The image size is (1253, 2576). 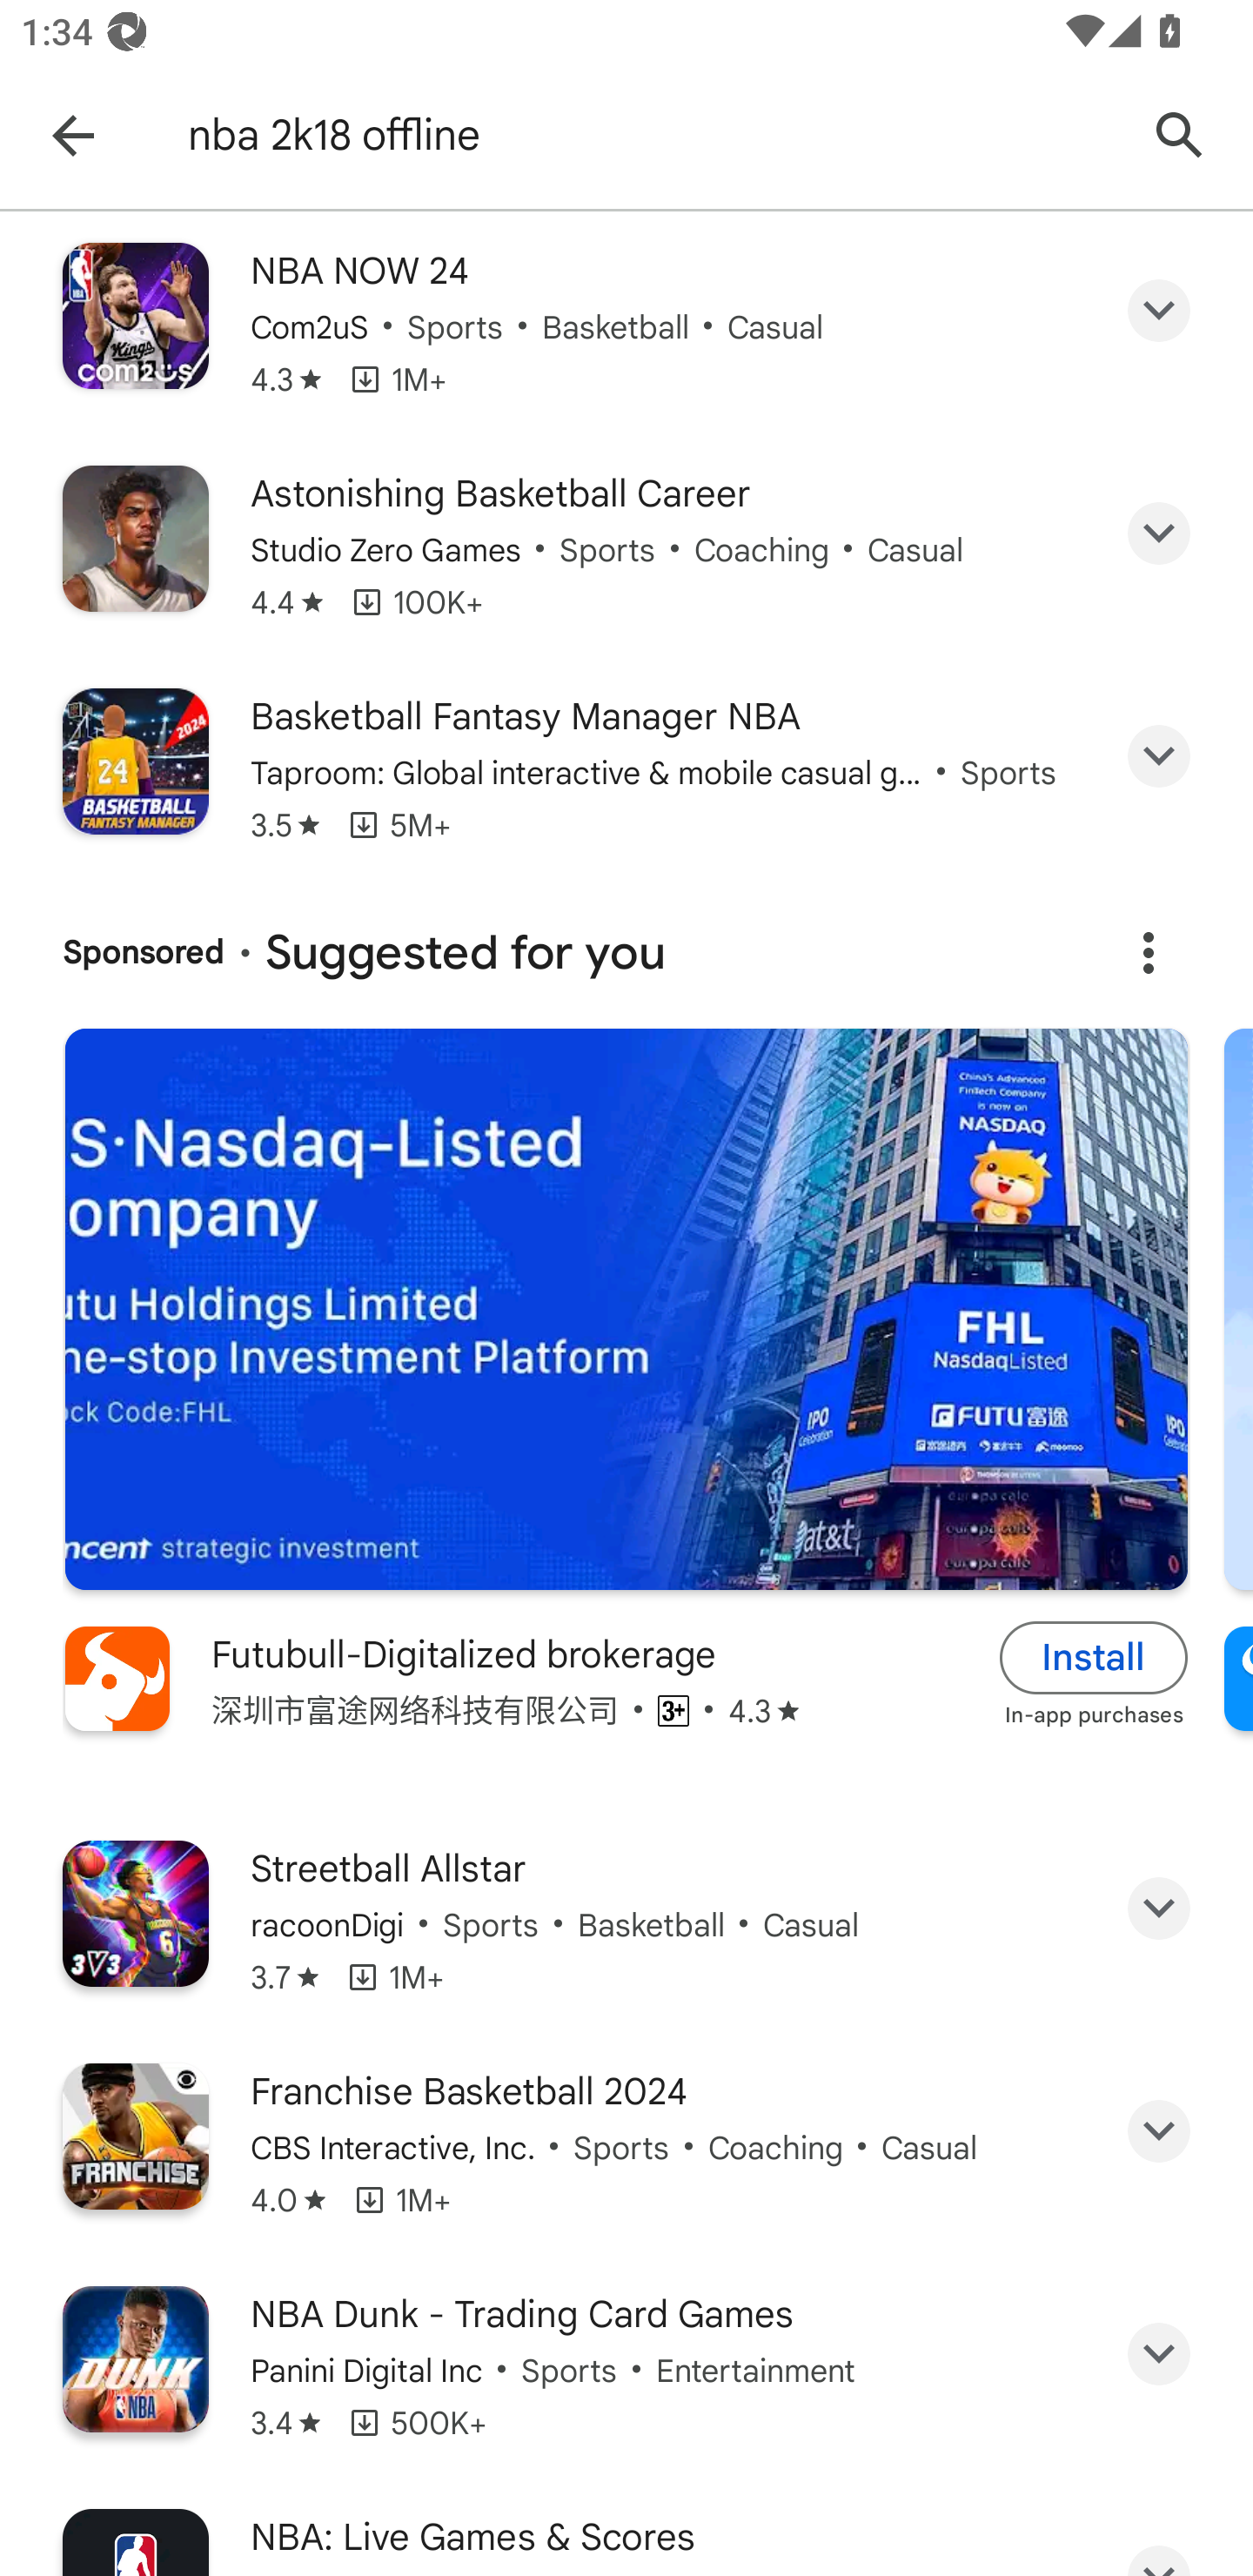 I want to click on About this ad, so click(x=1149, y=953).